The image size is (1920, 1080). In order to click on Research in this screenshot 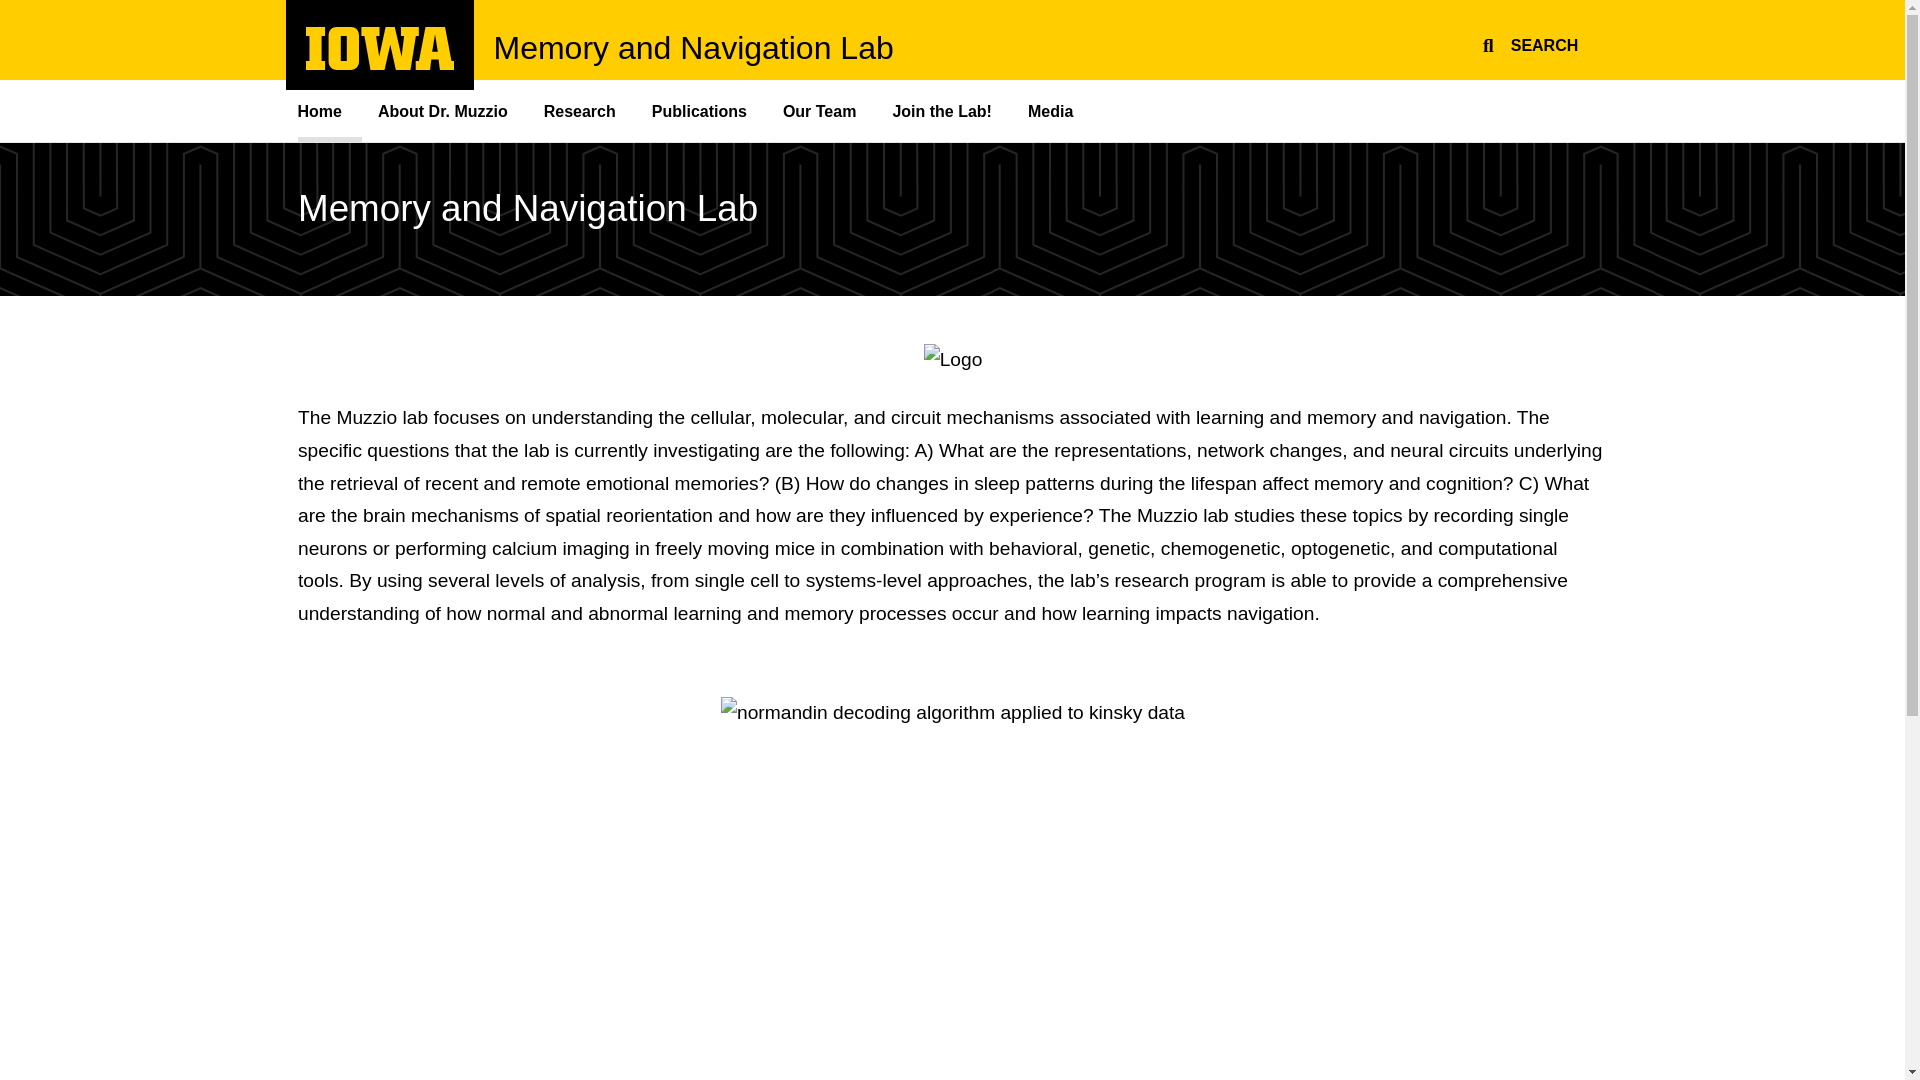, I will do `click(822, 110)`.